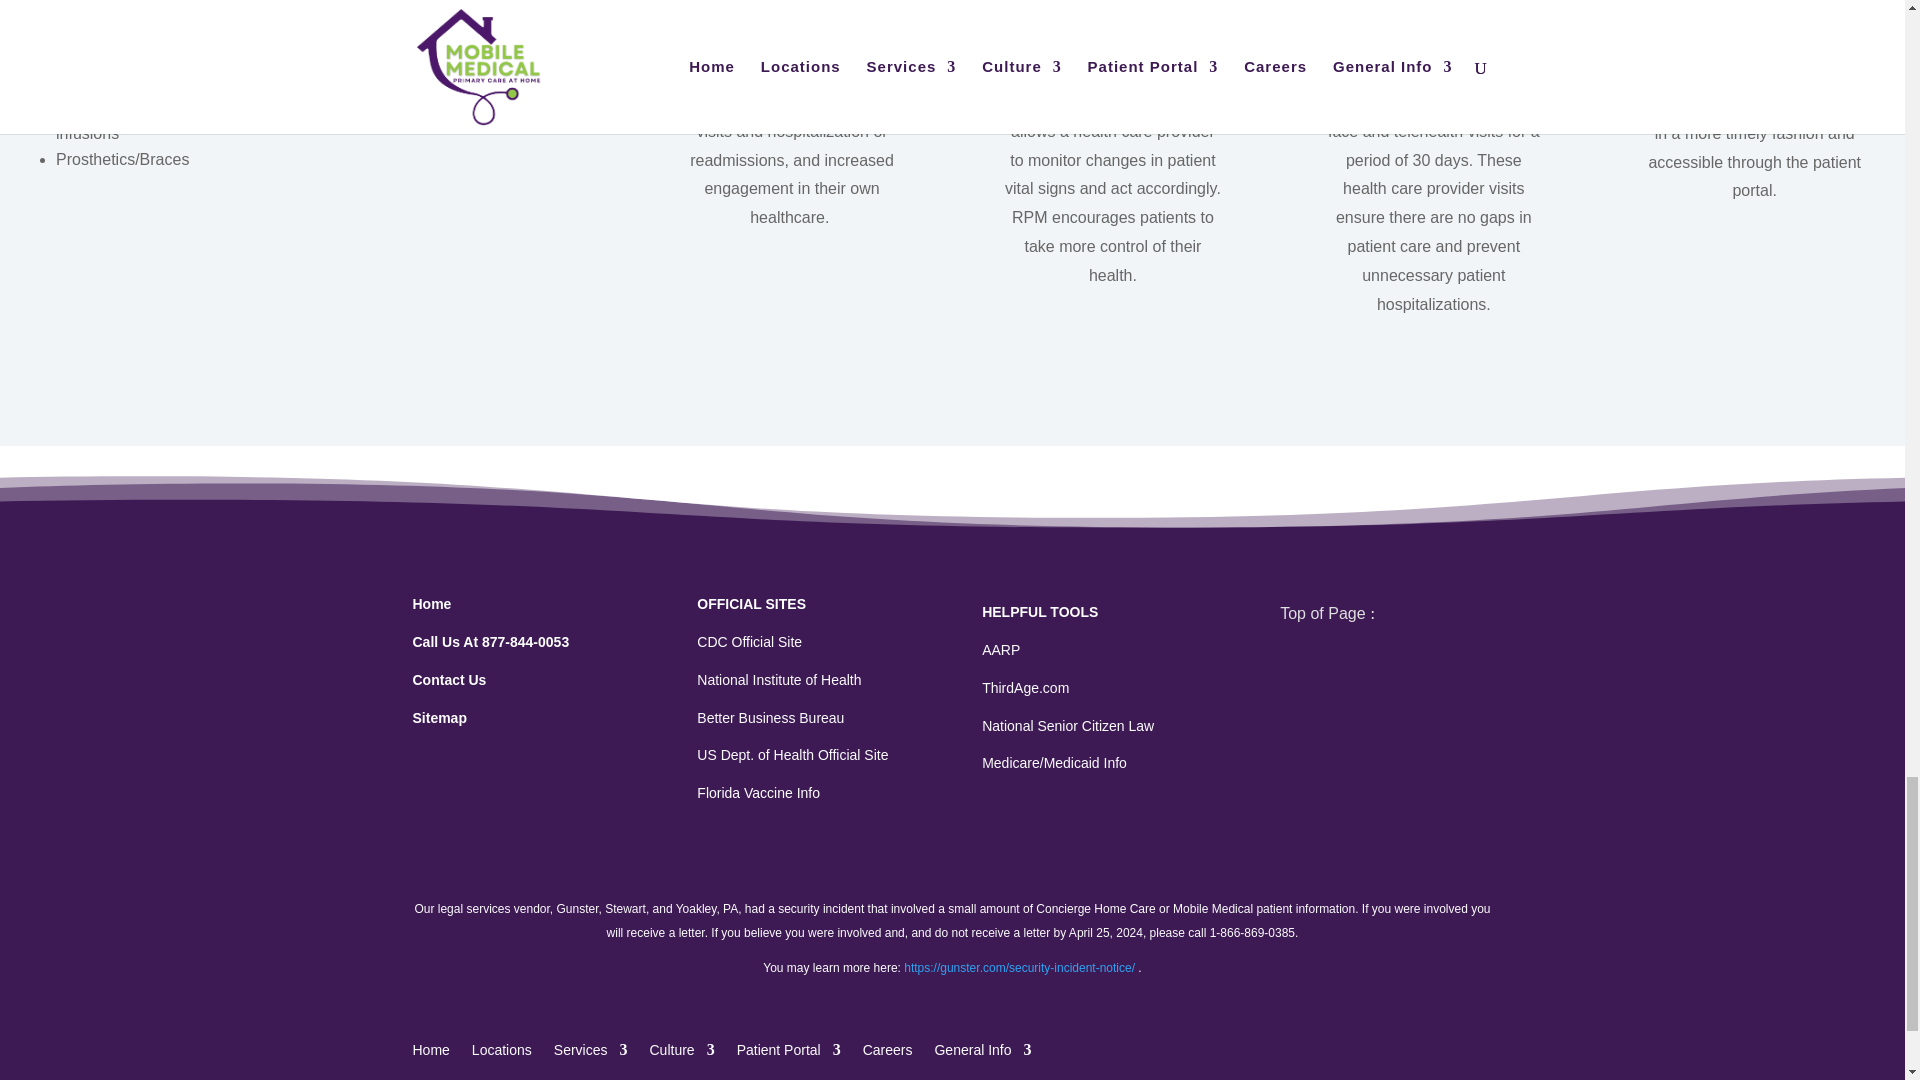  I want to click on Florida Vaccine Info, so click(758, 793).